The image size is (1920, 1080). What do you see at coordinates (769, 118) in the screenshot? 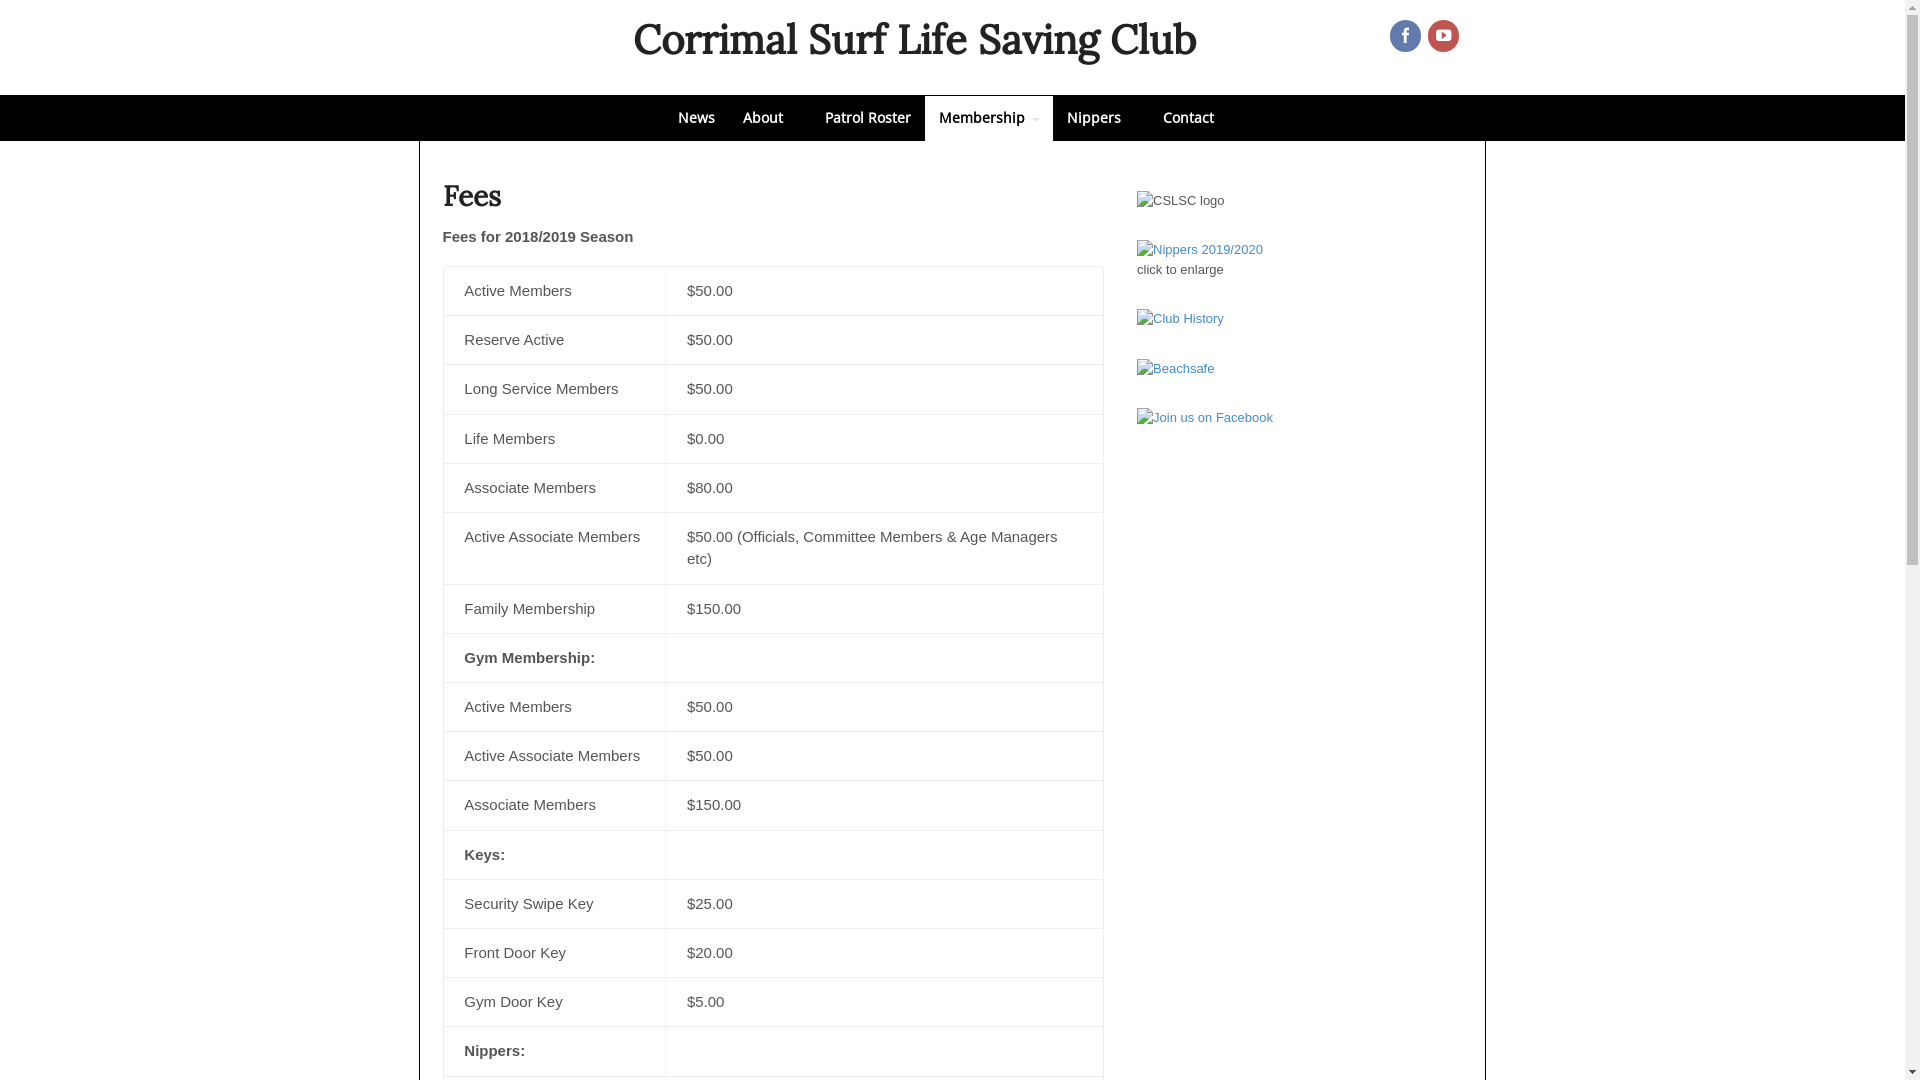
I see `About` at bounding box center [769, 118].